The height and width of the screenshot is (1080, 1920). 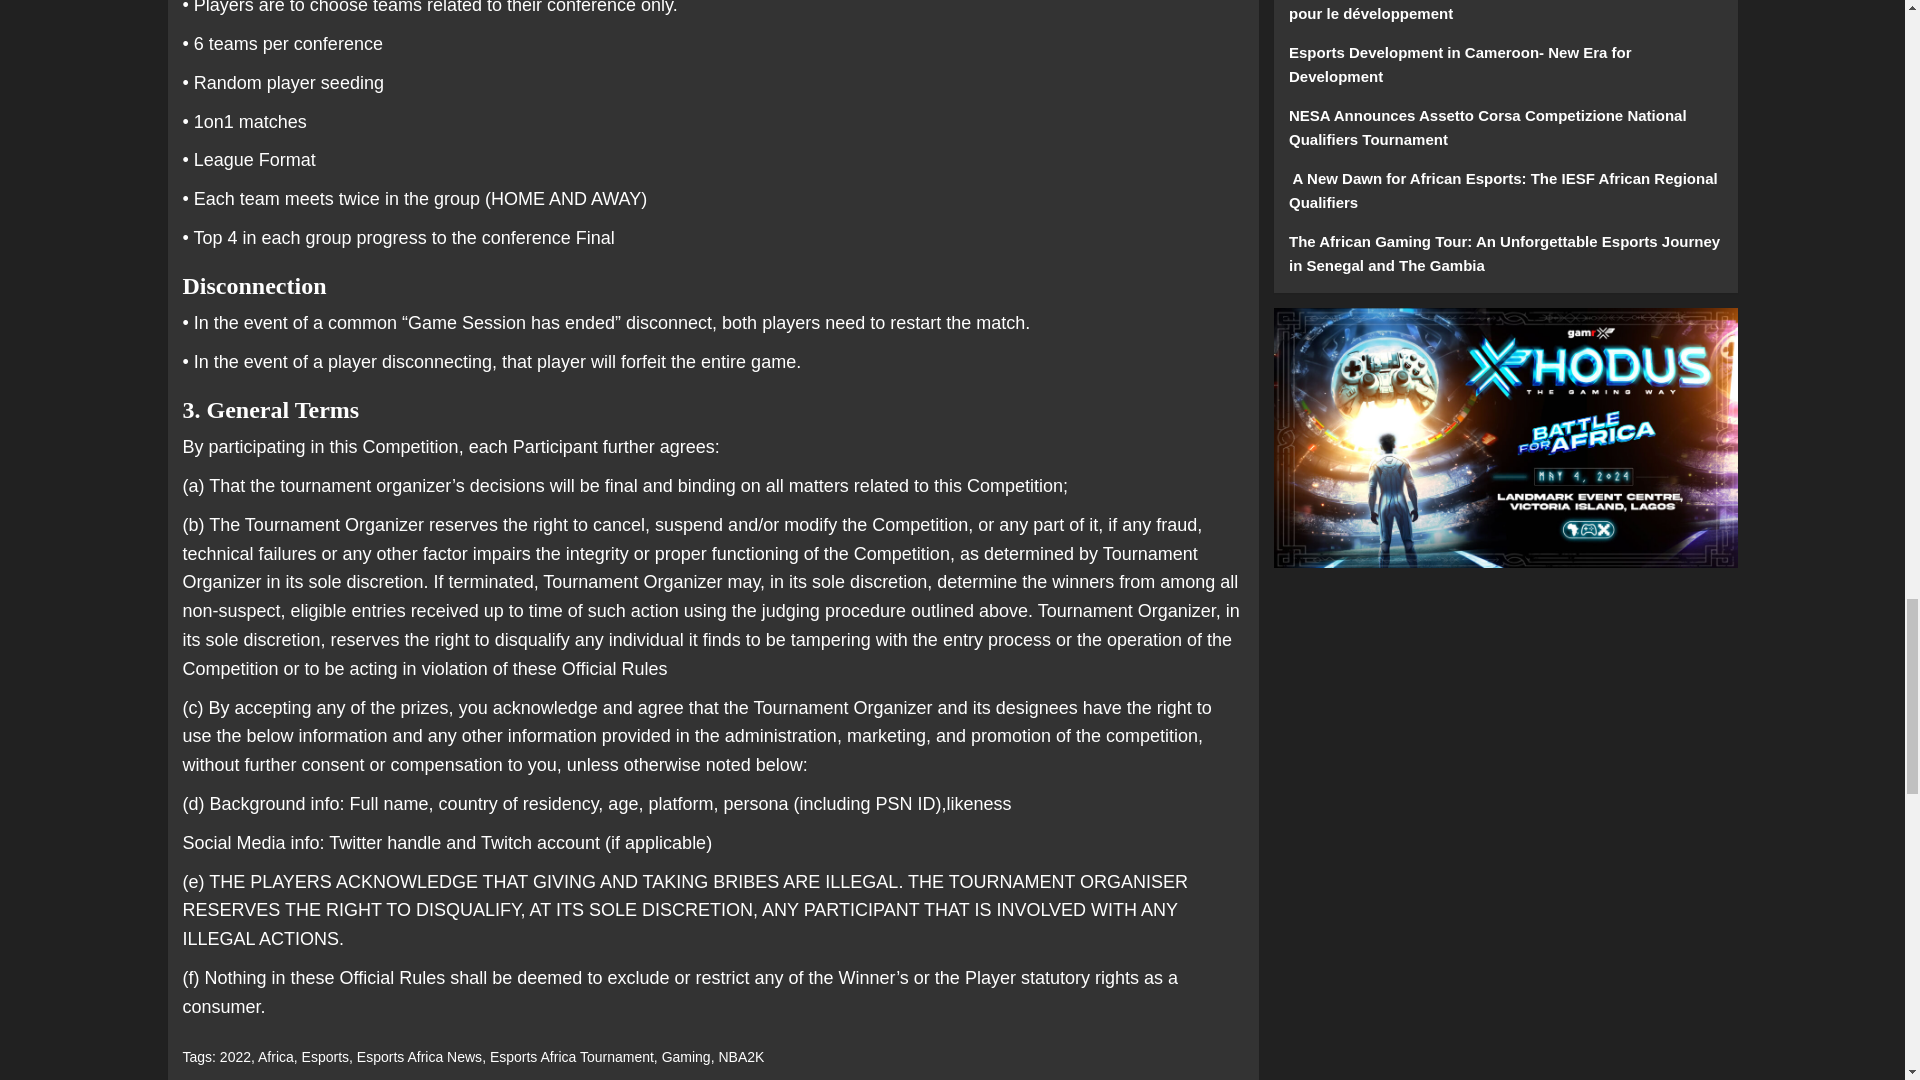 I want to click on Esports Africa News, so click(x=419, y=1056).